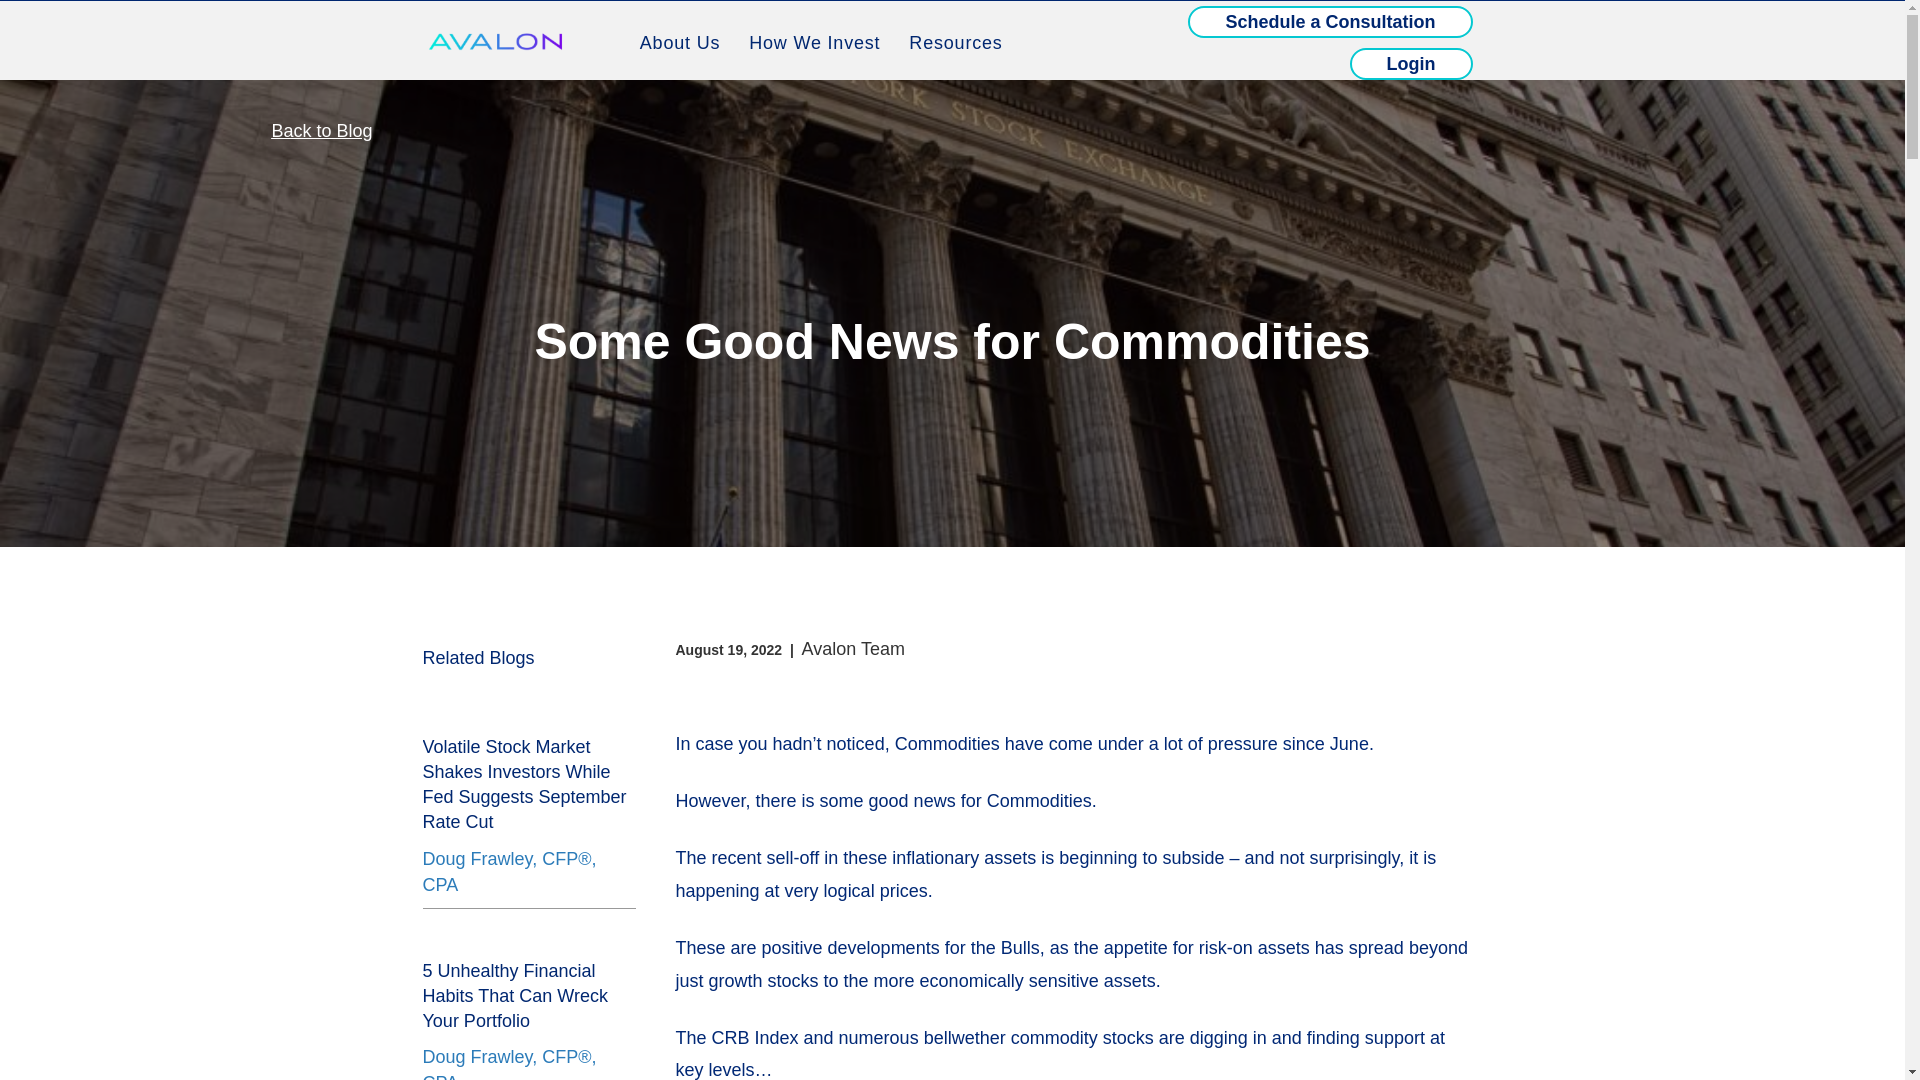  What do you see at coordinates (514, 996) in the screenshot?
I see `5 Unhealthy Financial Habits That Can Wreck Your Portfolio` at bounding box center [514, 996].